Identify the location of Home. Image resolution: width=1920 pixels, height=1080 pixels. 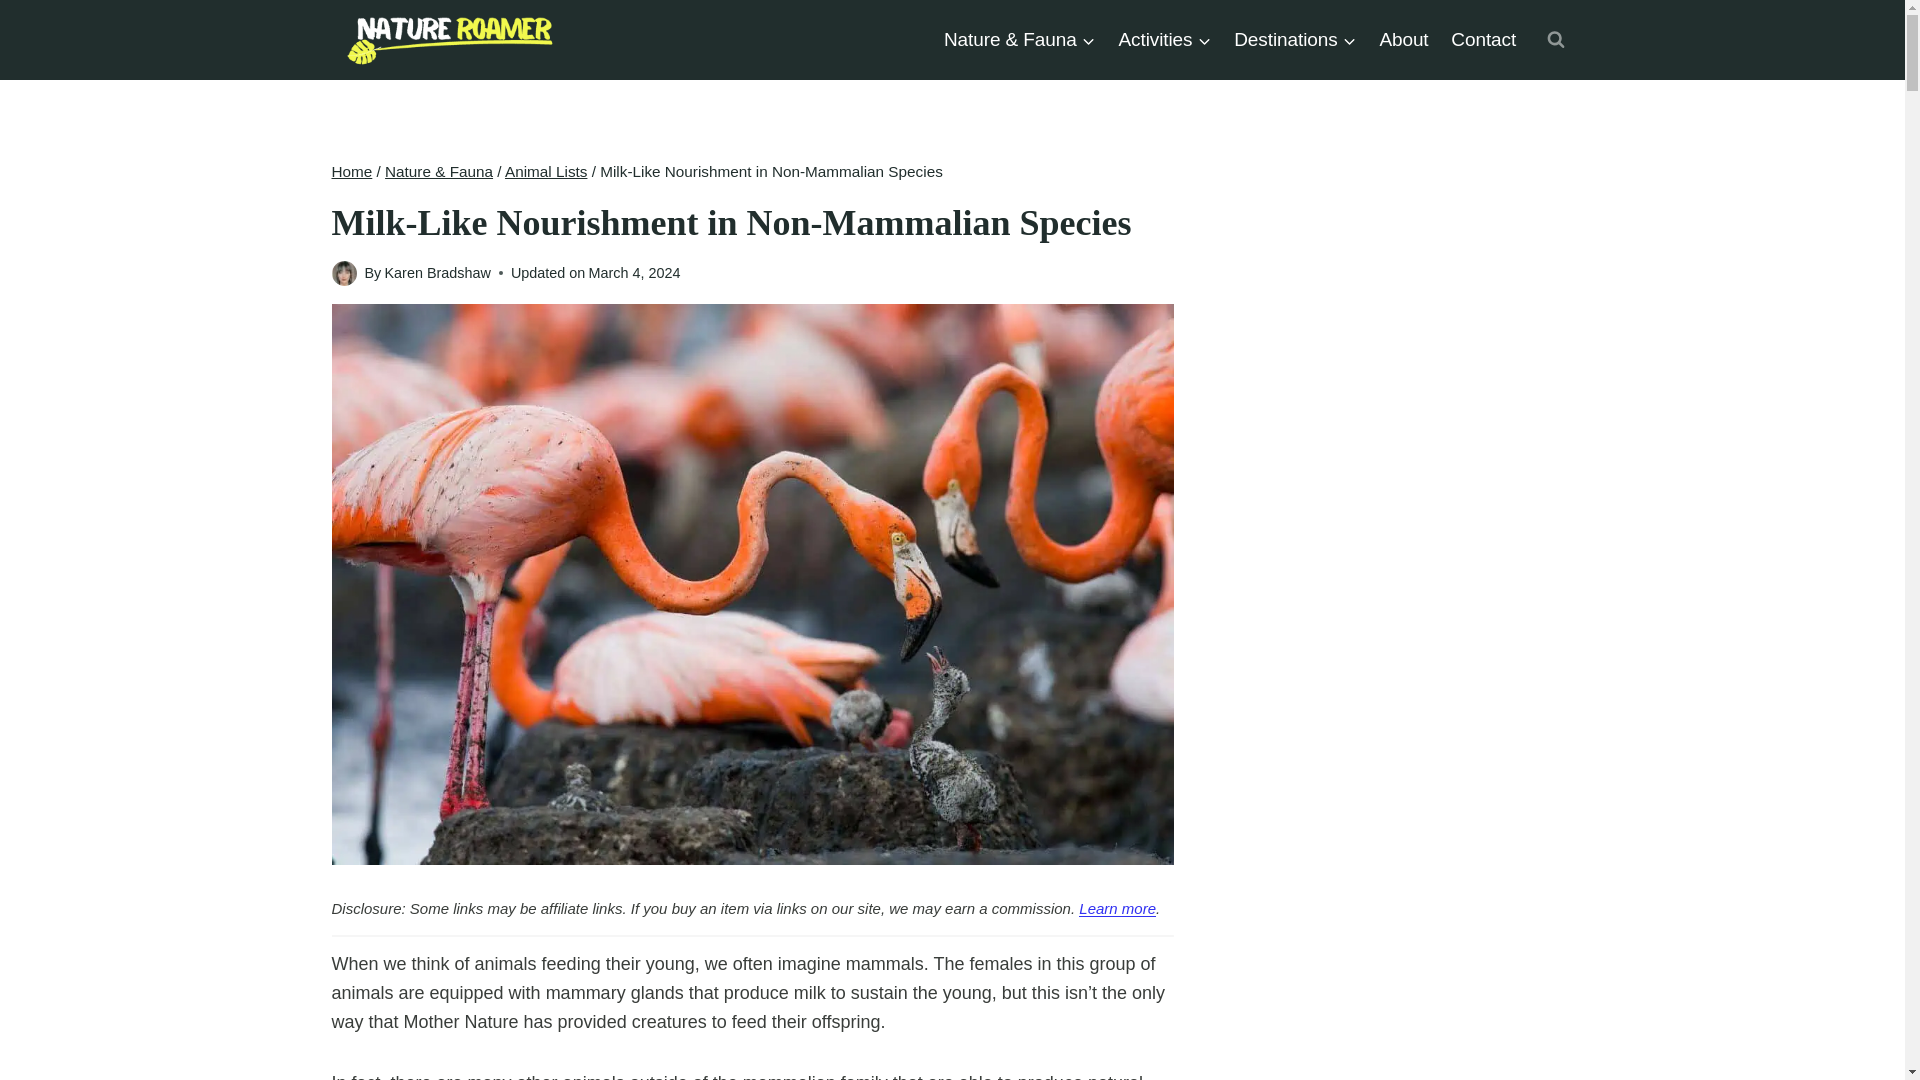
(352, 172).